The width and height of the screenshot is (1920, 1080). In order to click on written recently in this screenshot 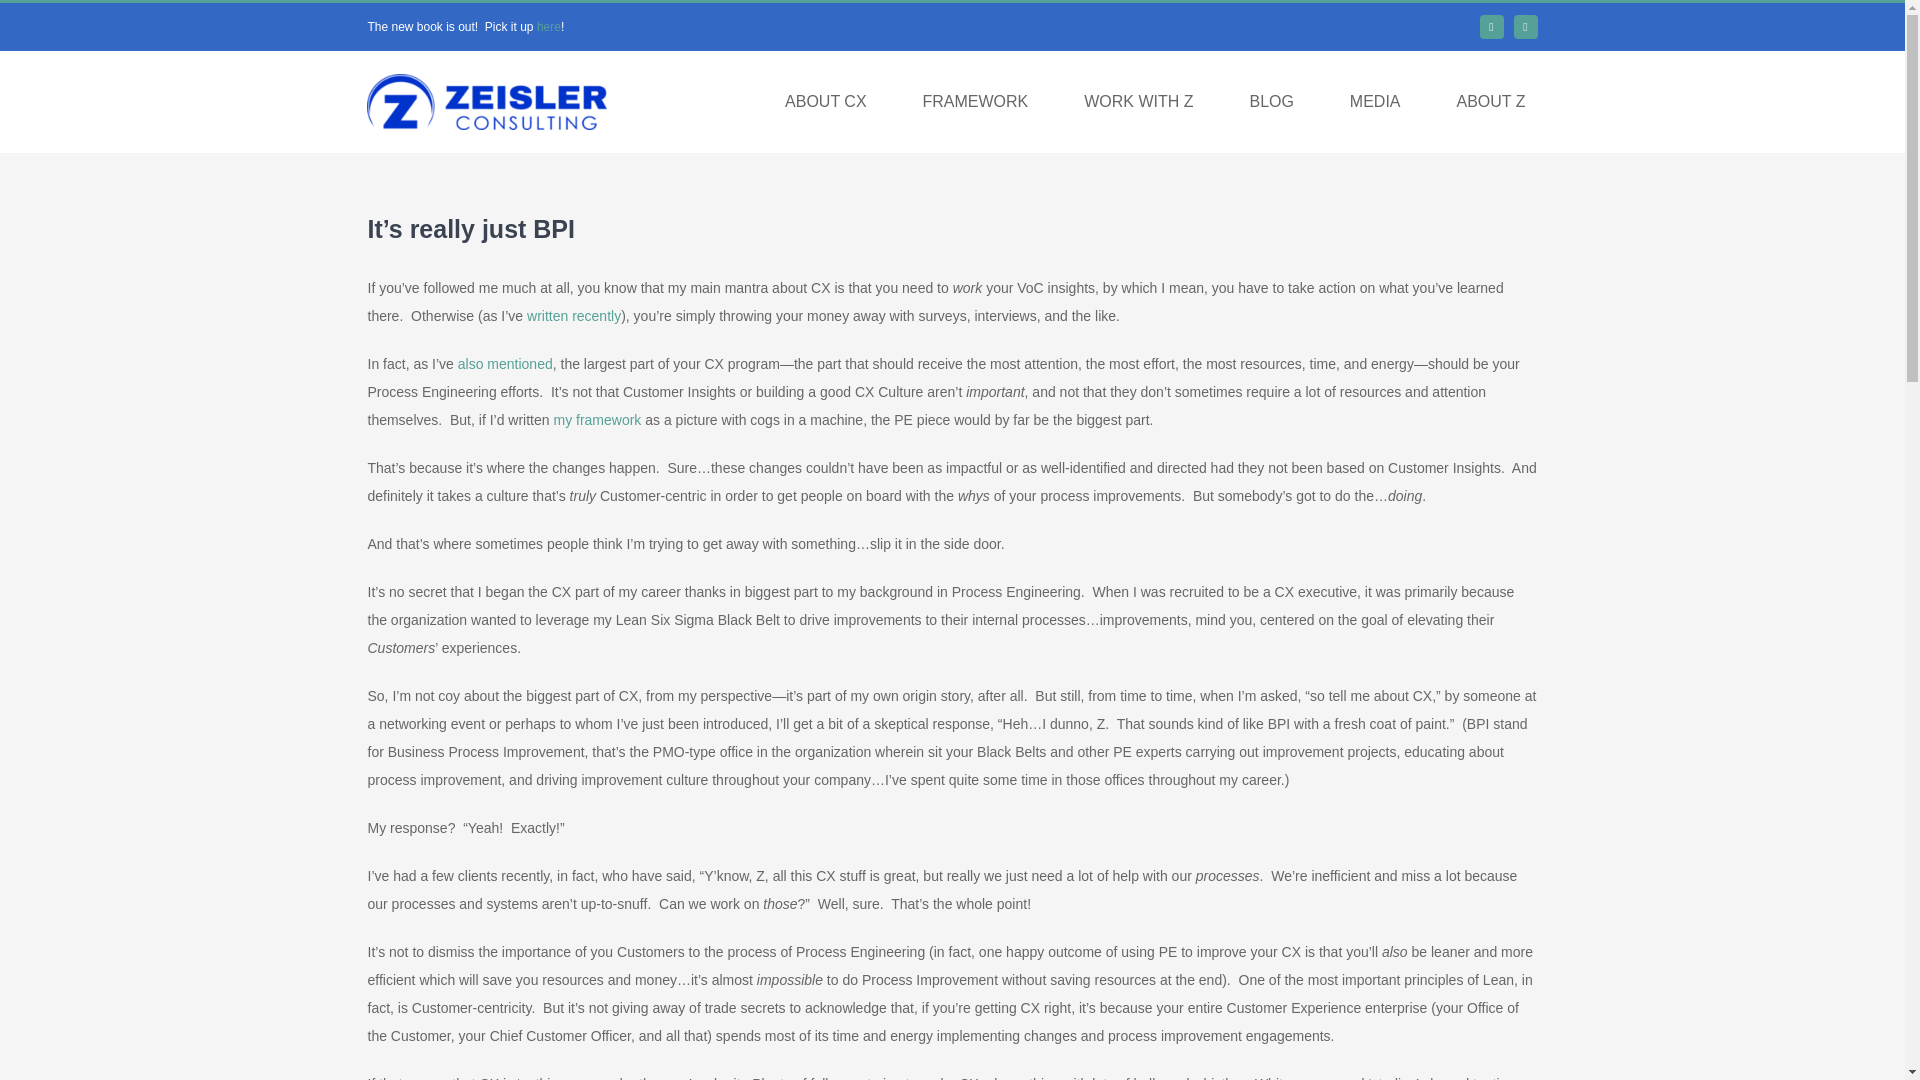, I will do `click(573, 316)`.